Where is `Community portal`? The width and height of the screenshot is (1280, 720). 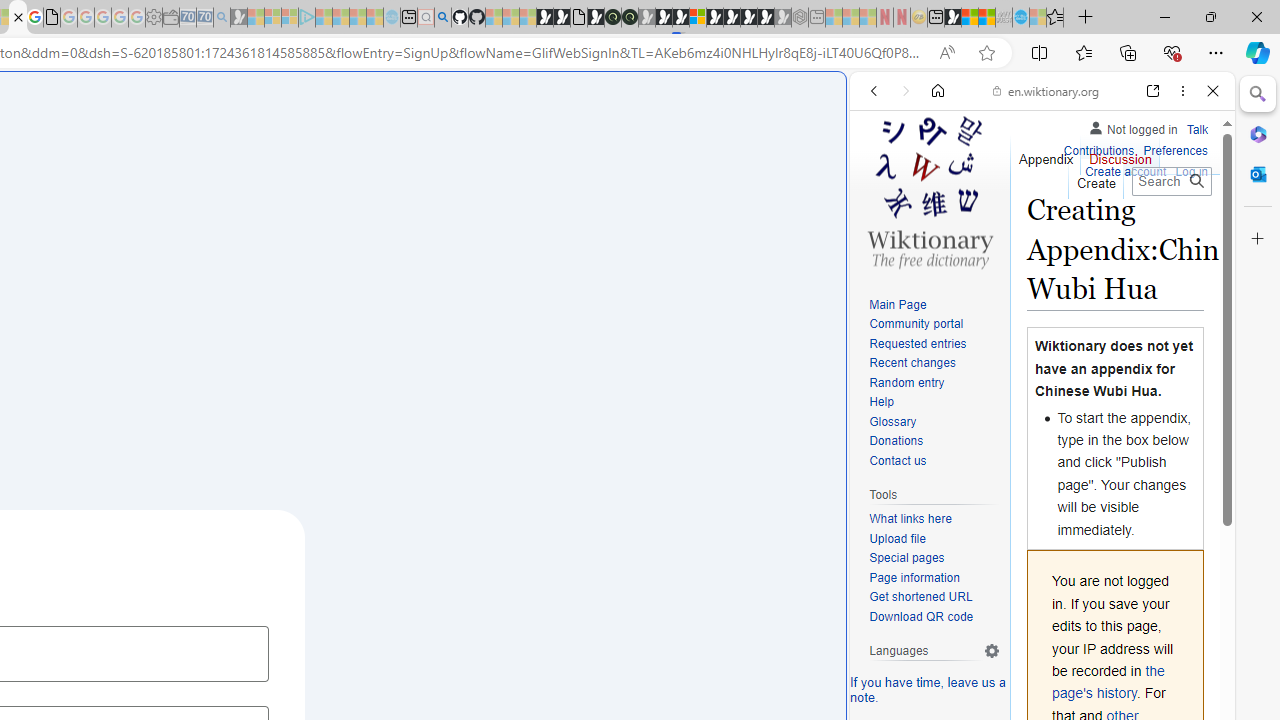 Community portal is located at coordinates (934, 324).